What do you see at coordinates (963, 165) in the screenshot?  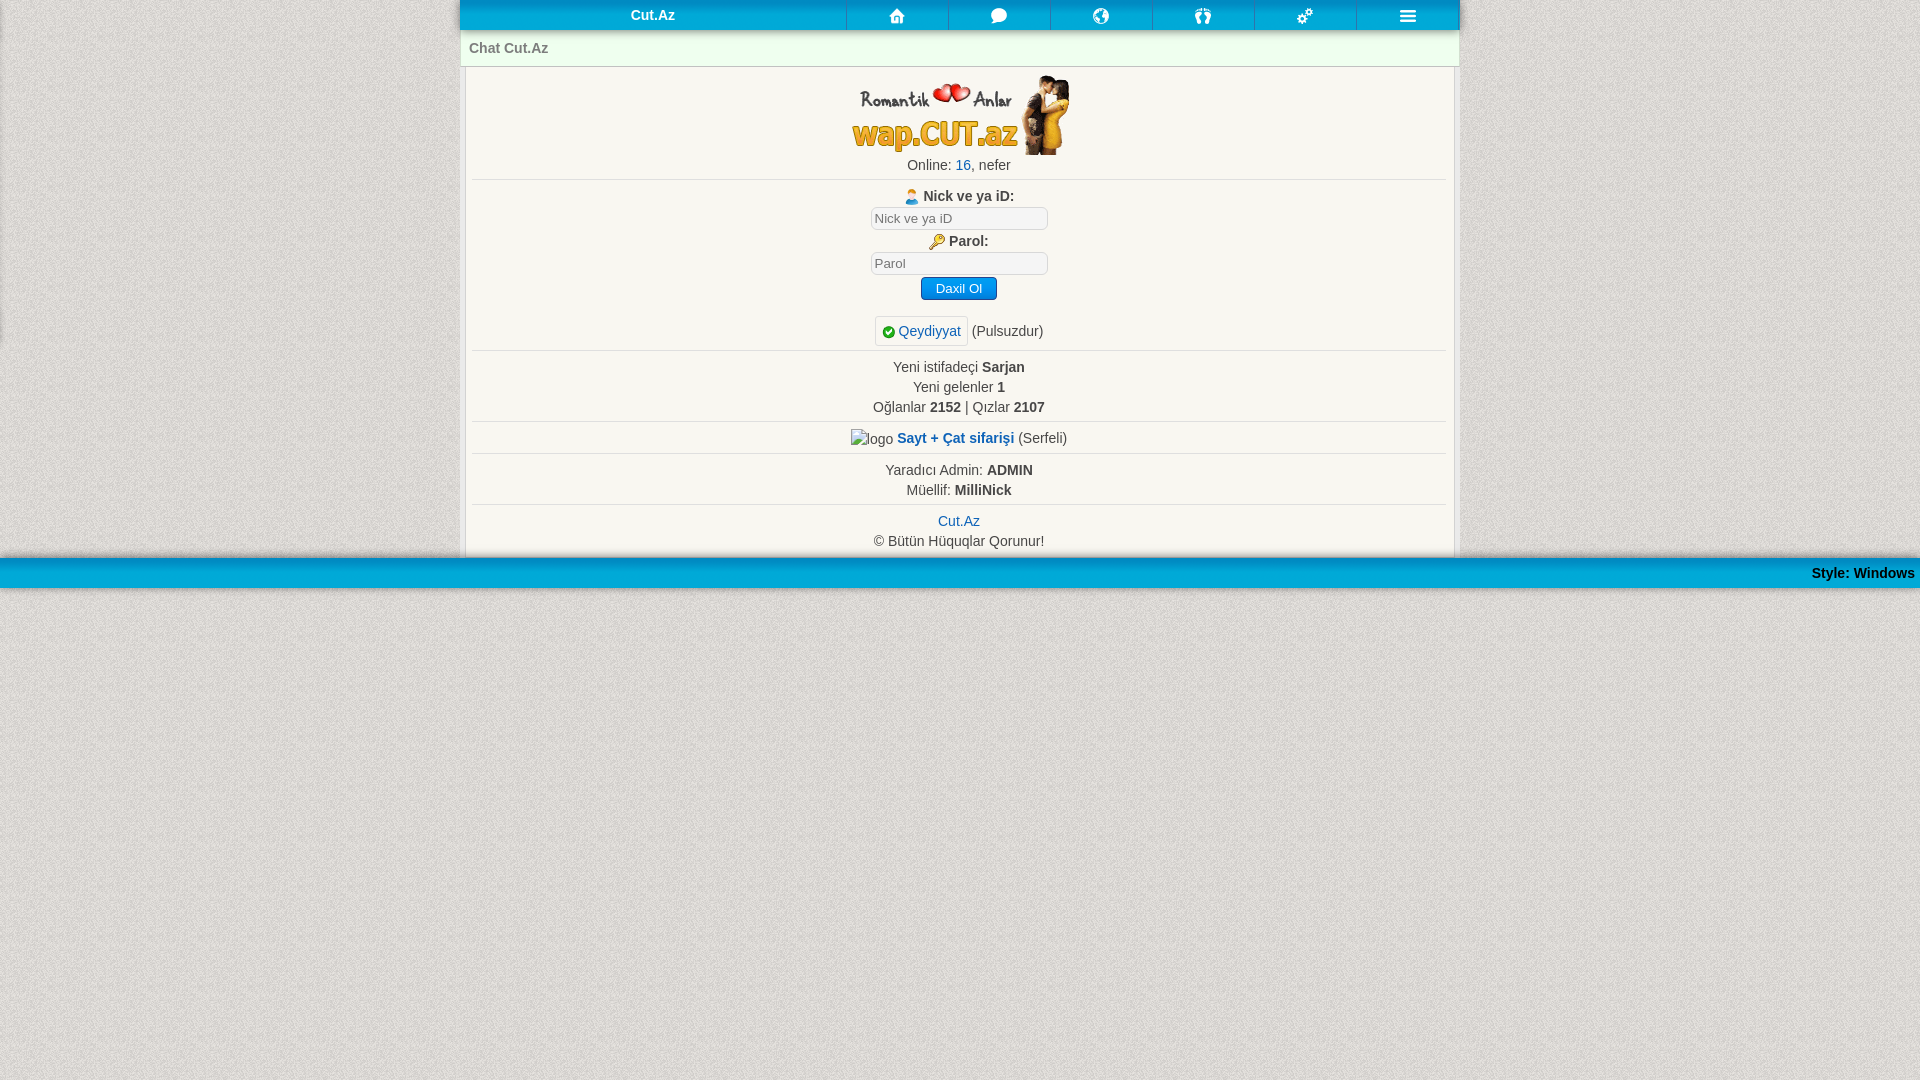 I see `16` at bounding box center [963, 165].